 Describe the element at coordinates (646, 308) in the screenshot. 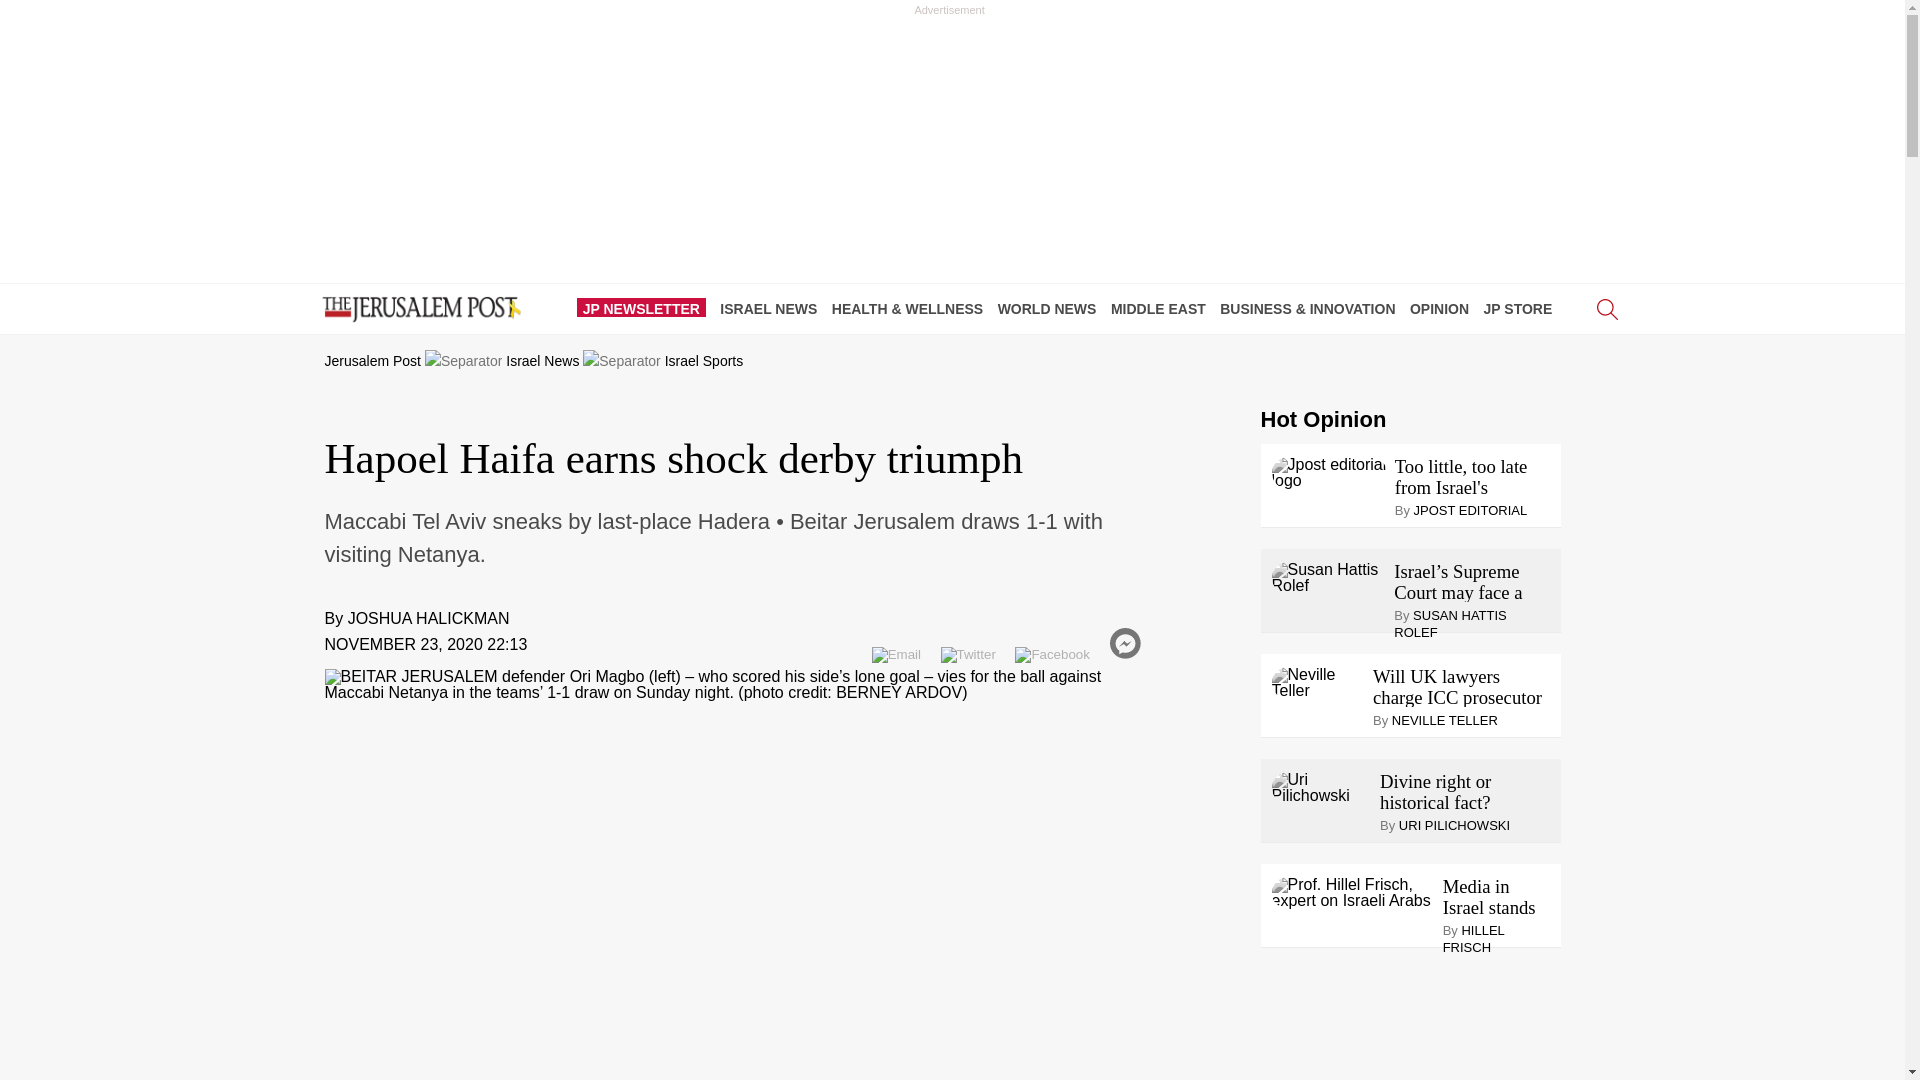

I see `JP NEWSLETTER` at that location.